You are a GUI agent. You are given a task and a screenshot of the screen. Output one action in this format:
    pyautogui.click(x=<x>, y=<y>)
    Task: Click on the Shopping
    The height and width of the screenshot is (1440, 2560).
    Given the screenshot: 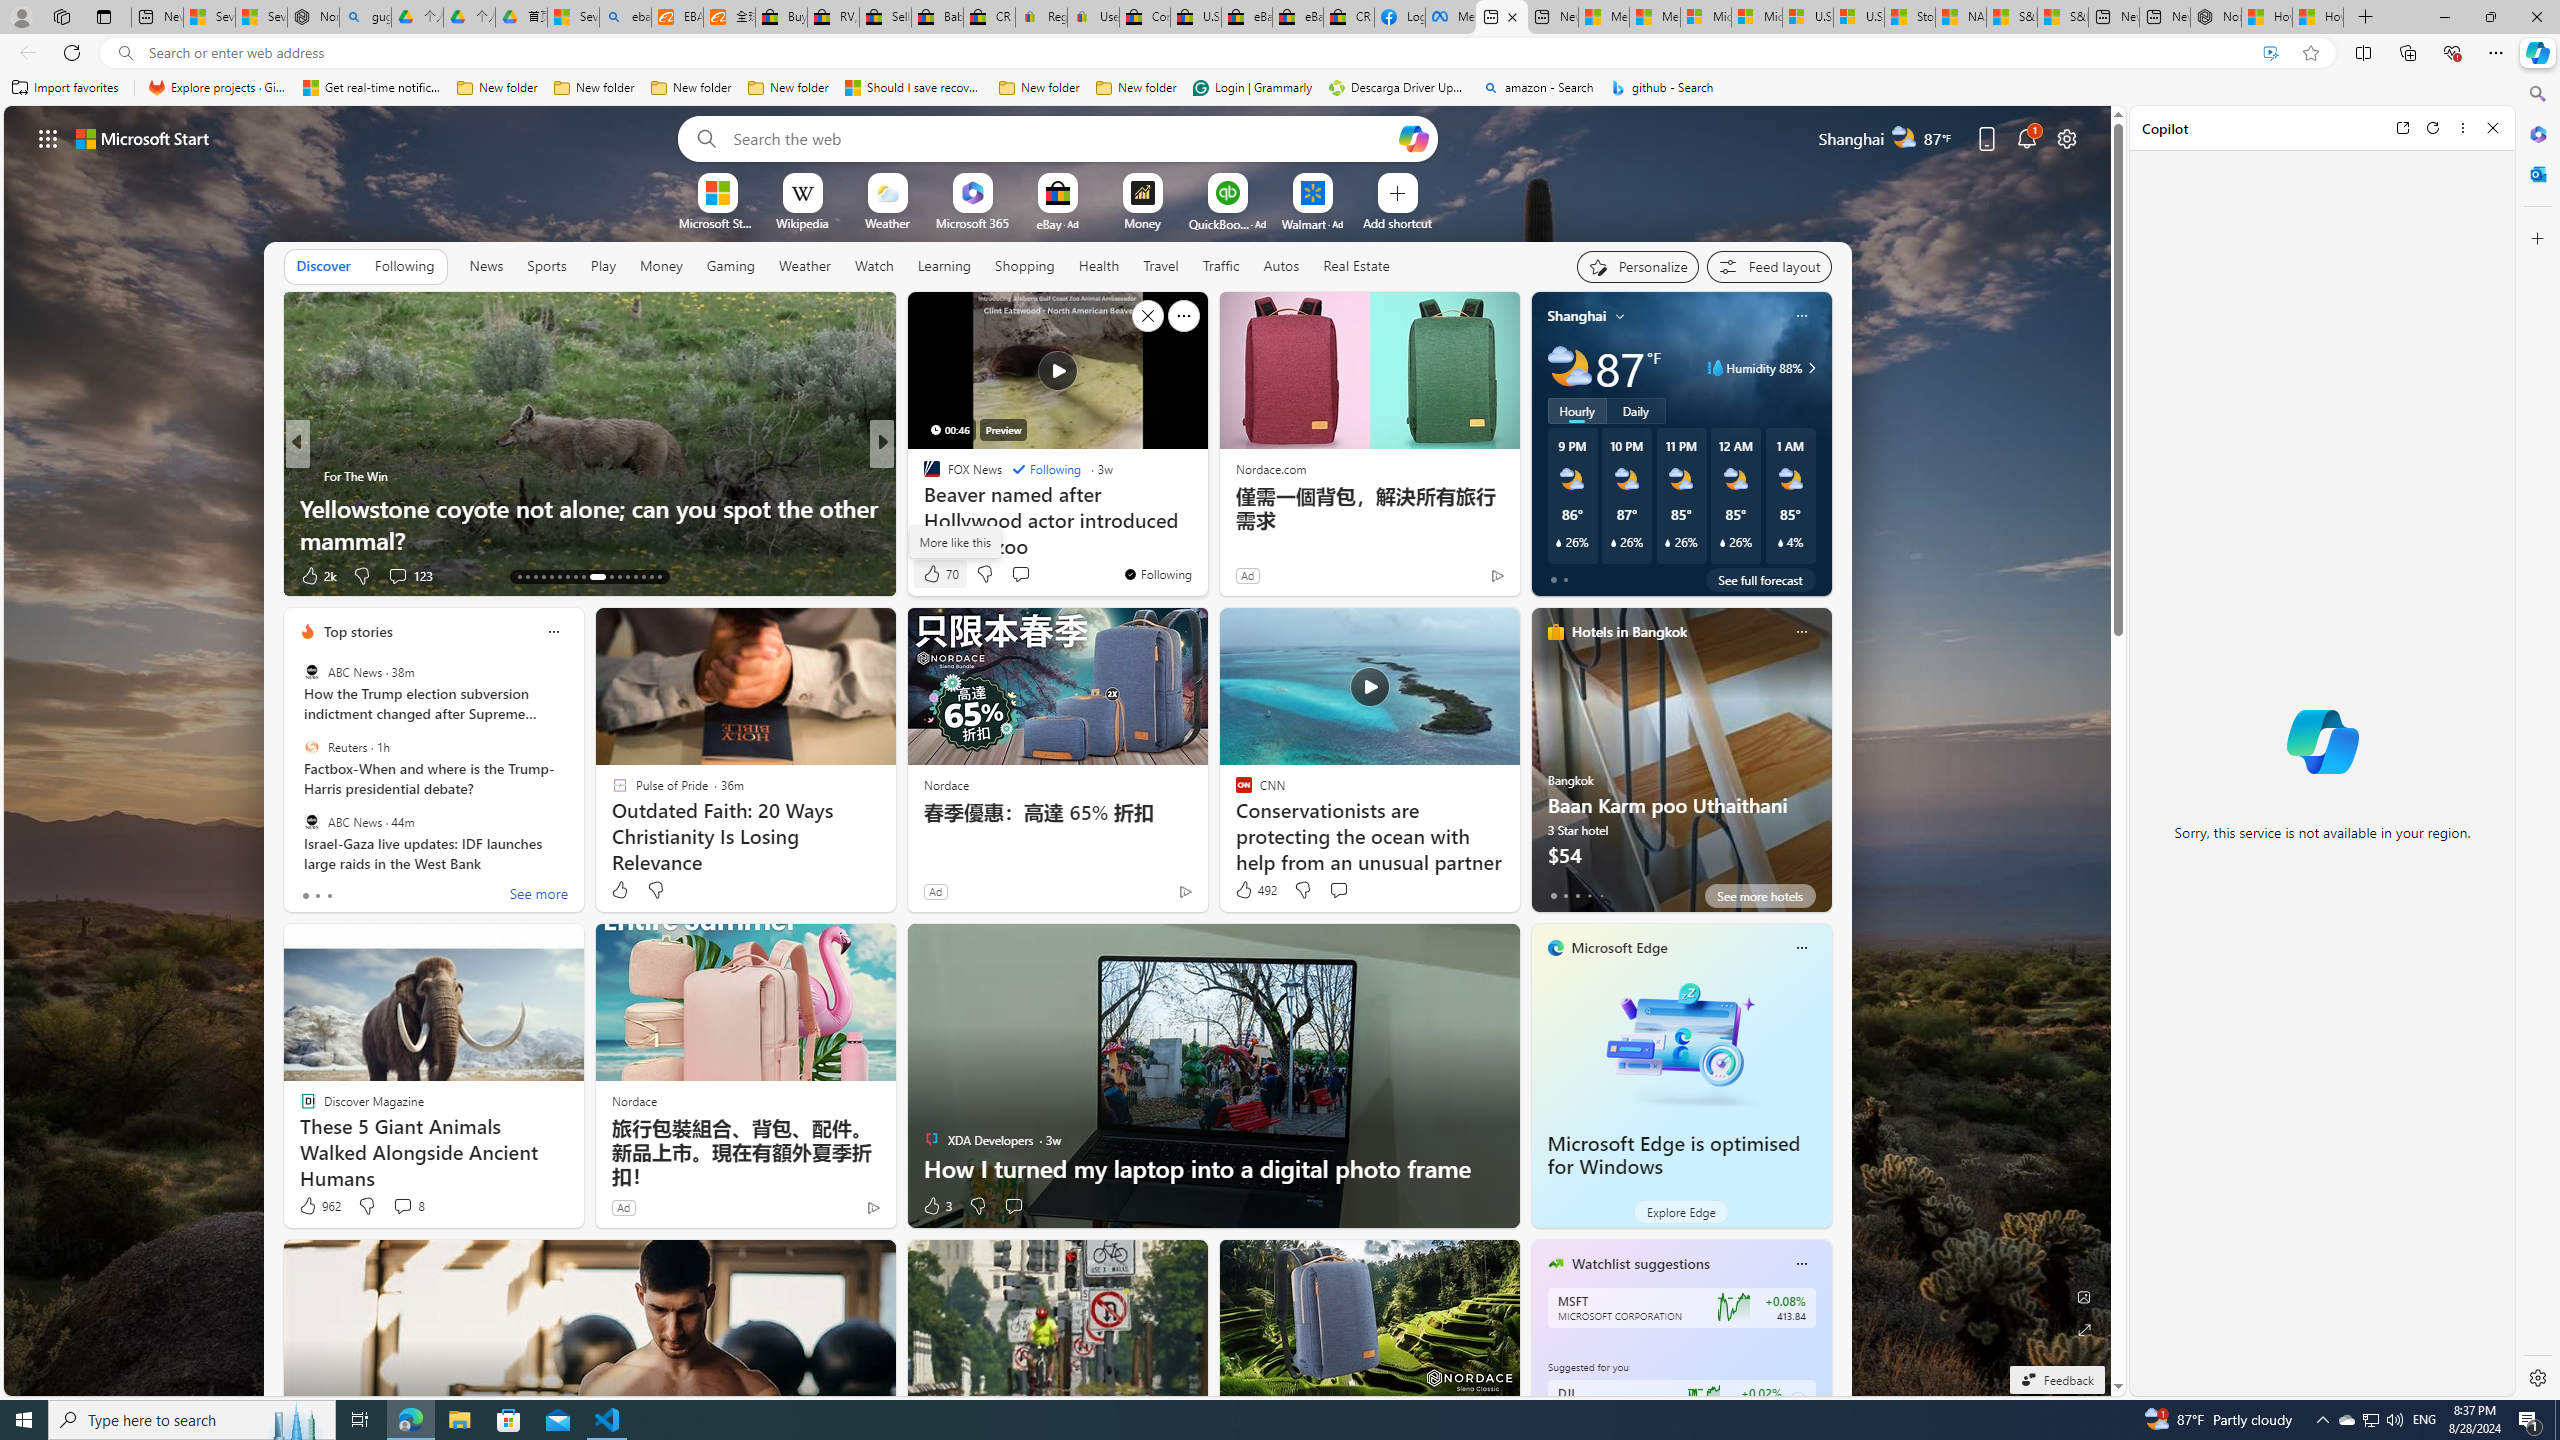 What is the action you would take?
    pyautogui.click(x=1025, y=266)
    